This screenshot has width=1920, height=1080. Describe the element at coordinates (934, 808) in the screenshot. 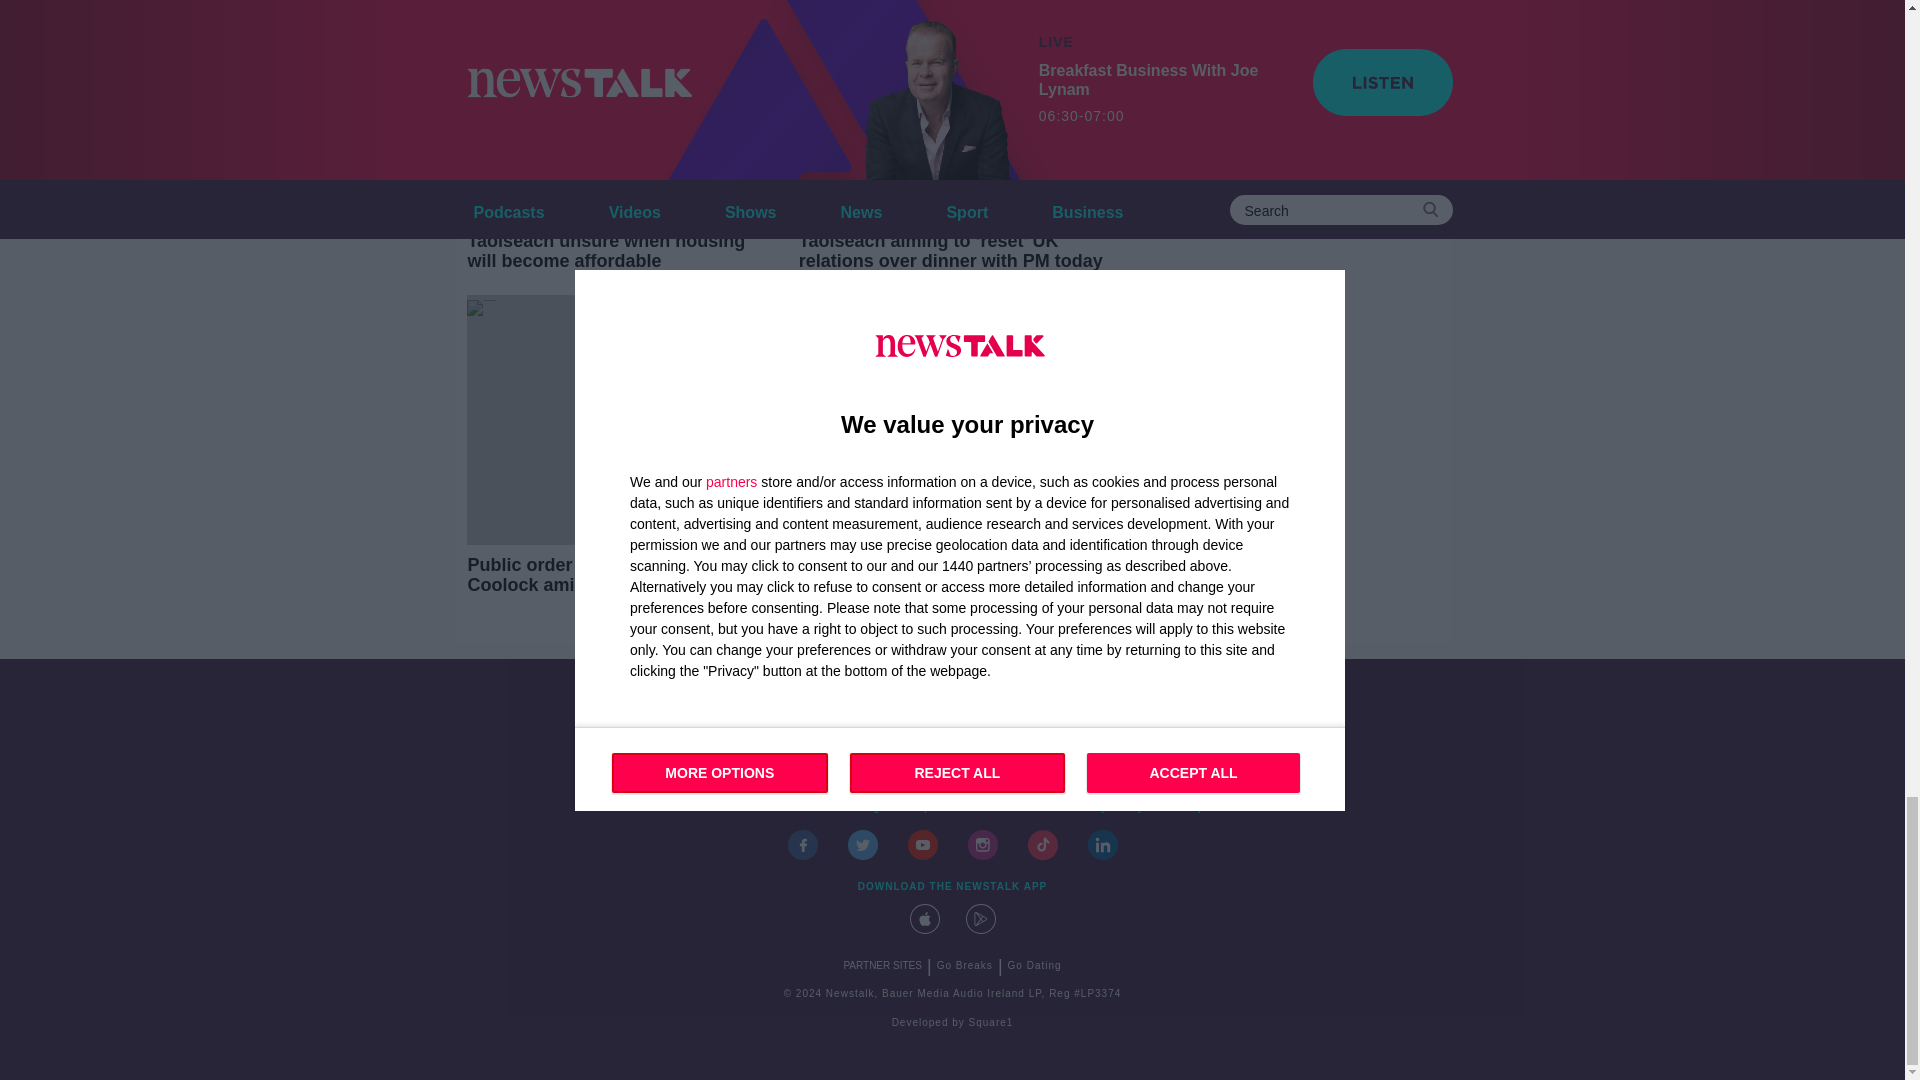

I see `competitions` at that location.